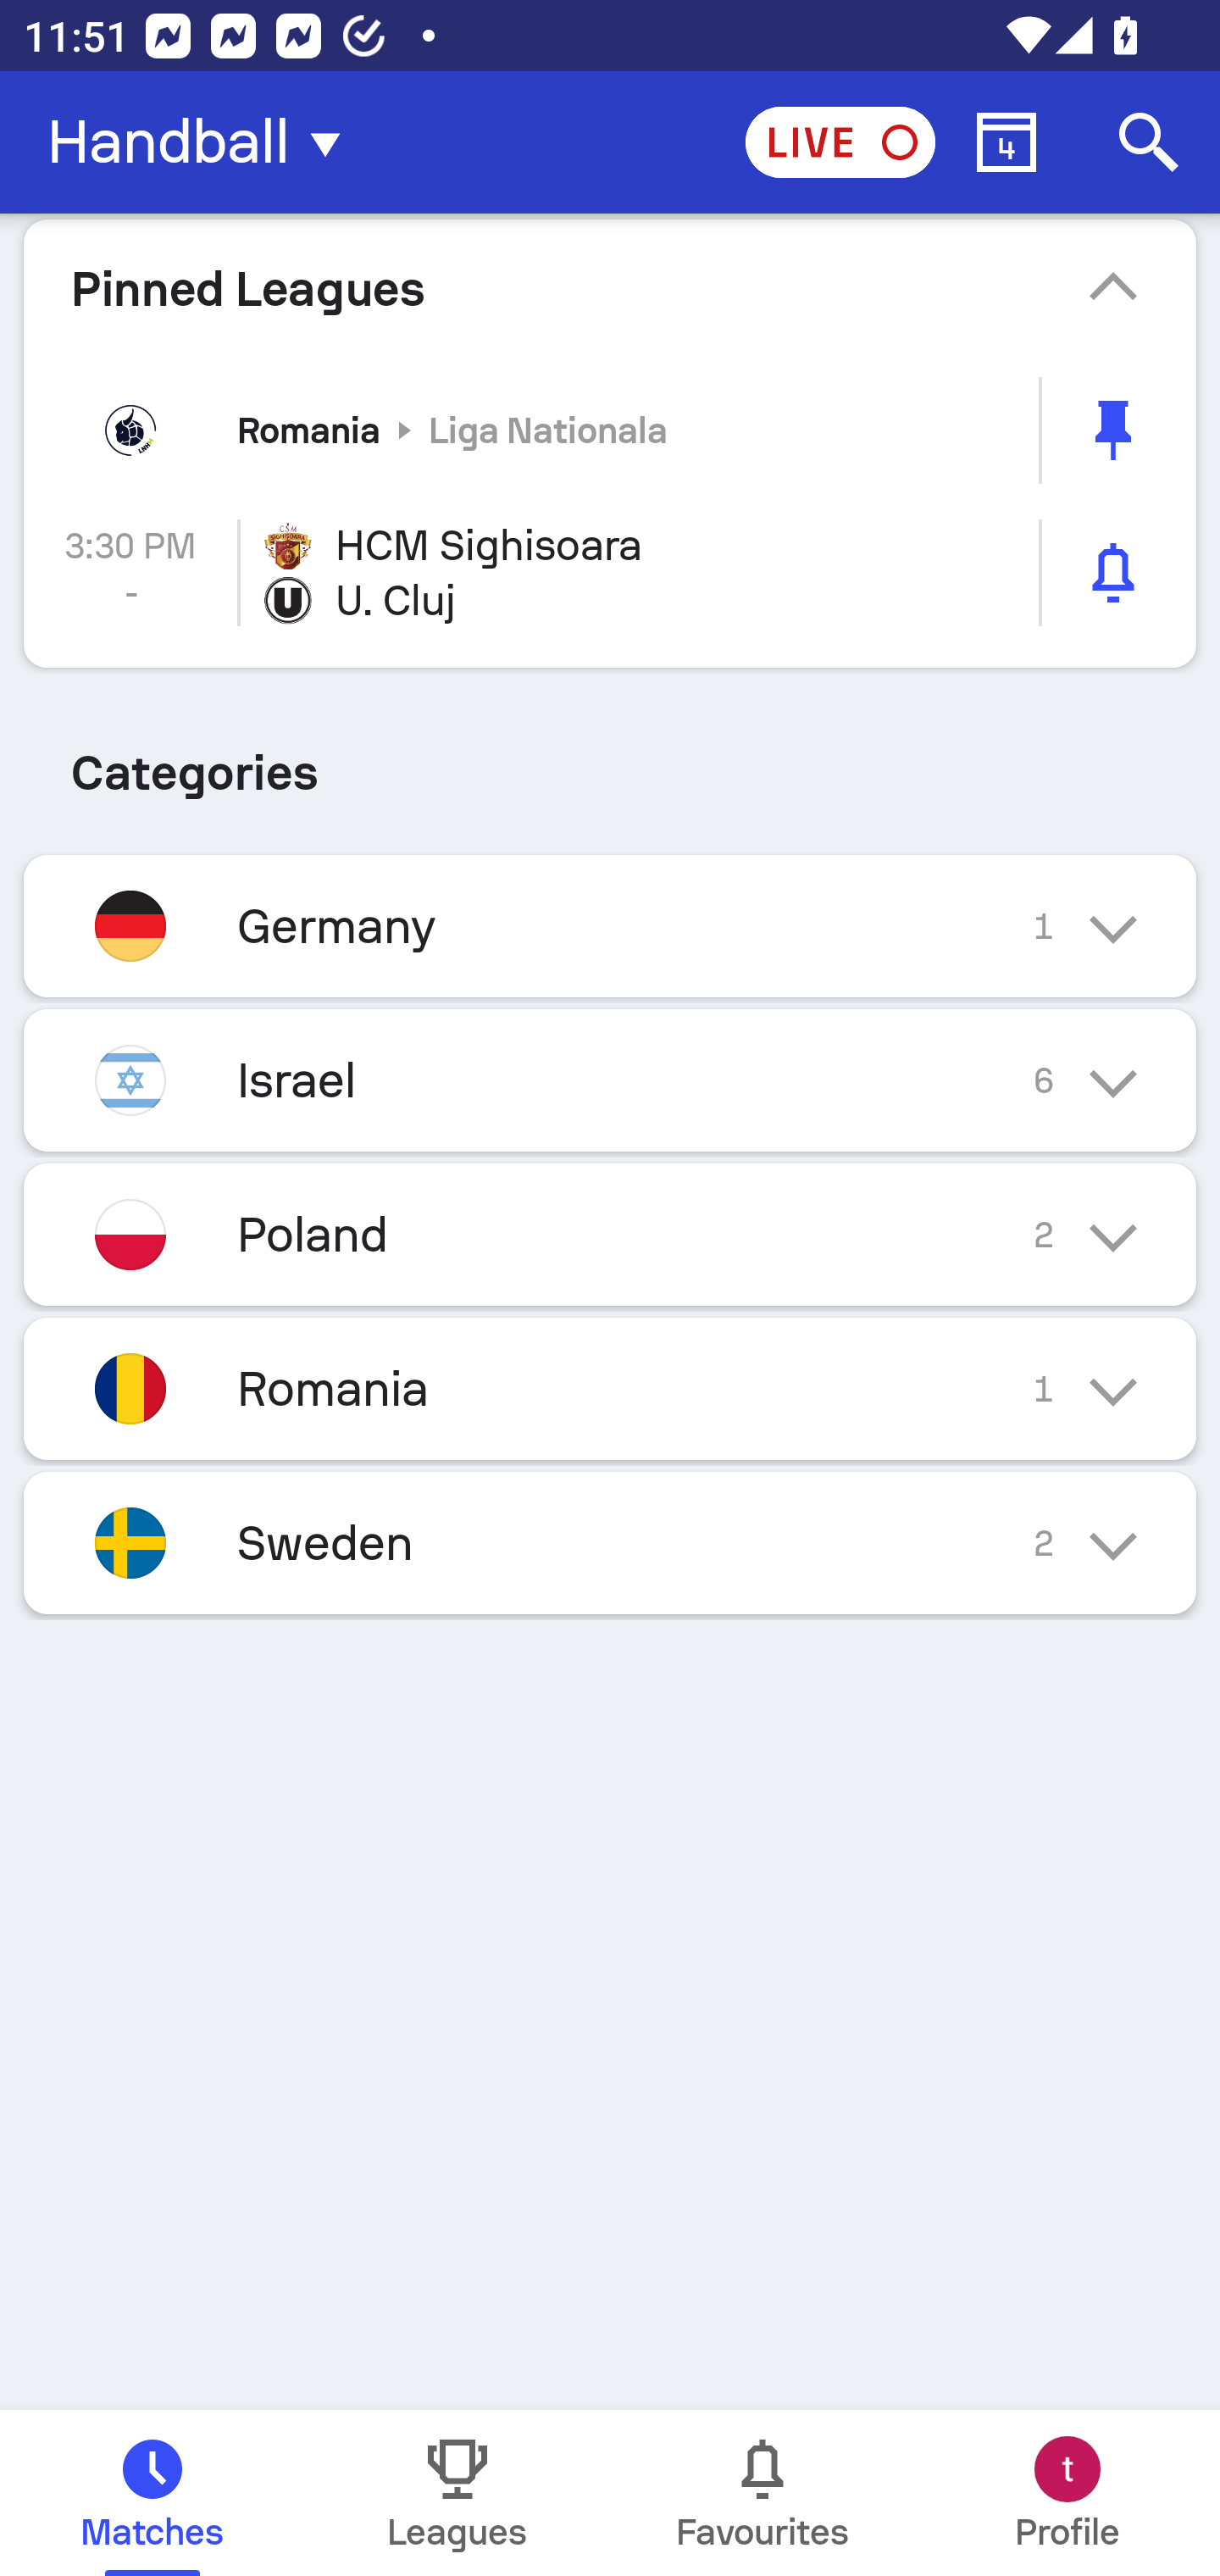  What do you see at coordinates (762, 2493) in the screenshot?
I see `Favourites` at bounding box center [762, 2493].